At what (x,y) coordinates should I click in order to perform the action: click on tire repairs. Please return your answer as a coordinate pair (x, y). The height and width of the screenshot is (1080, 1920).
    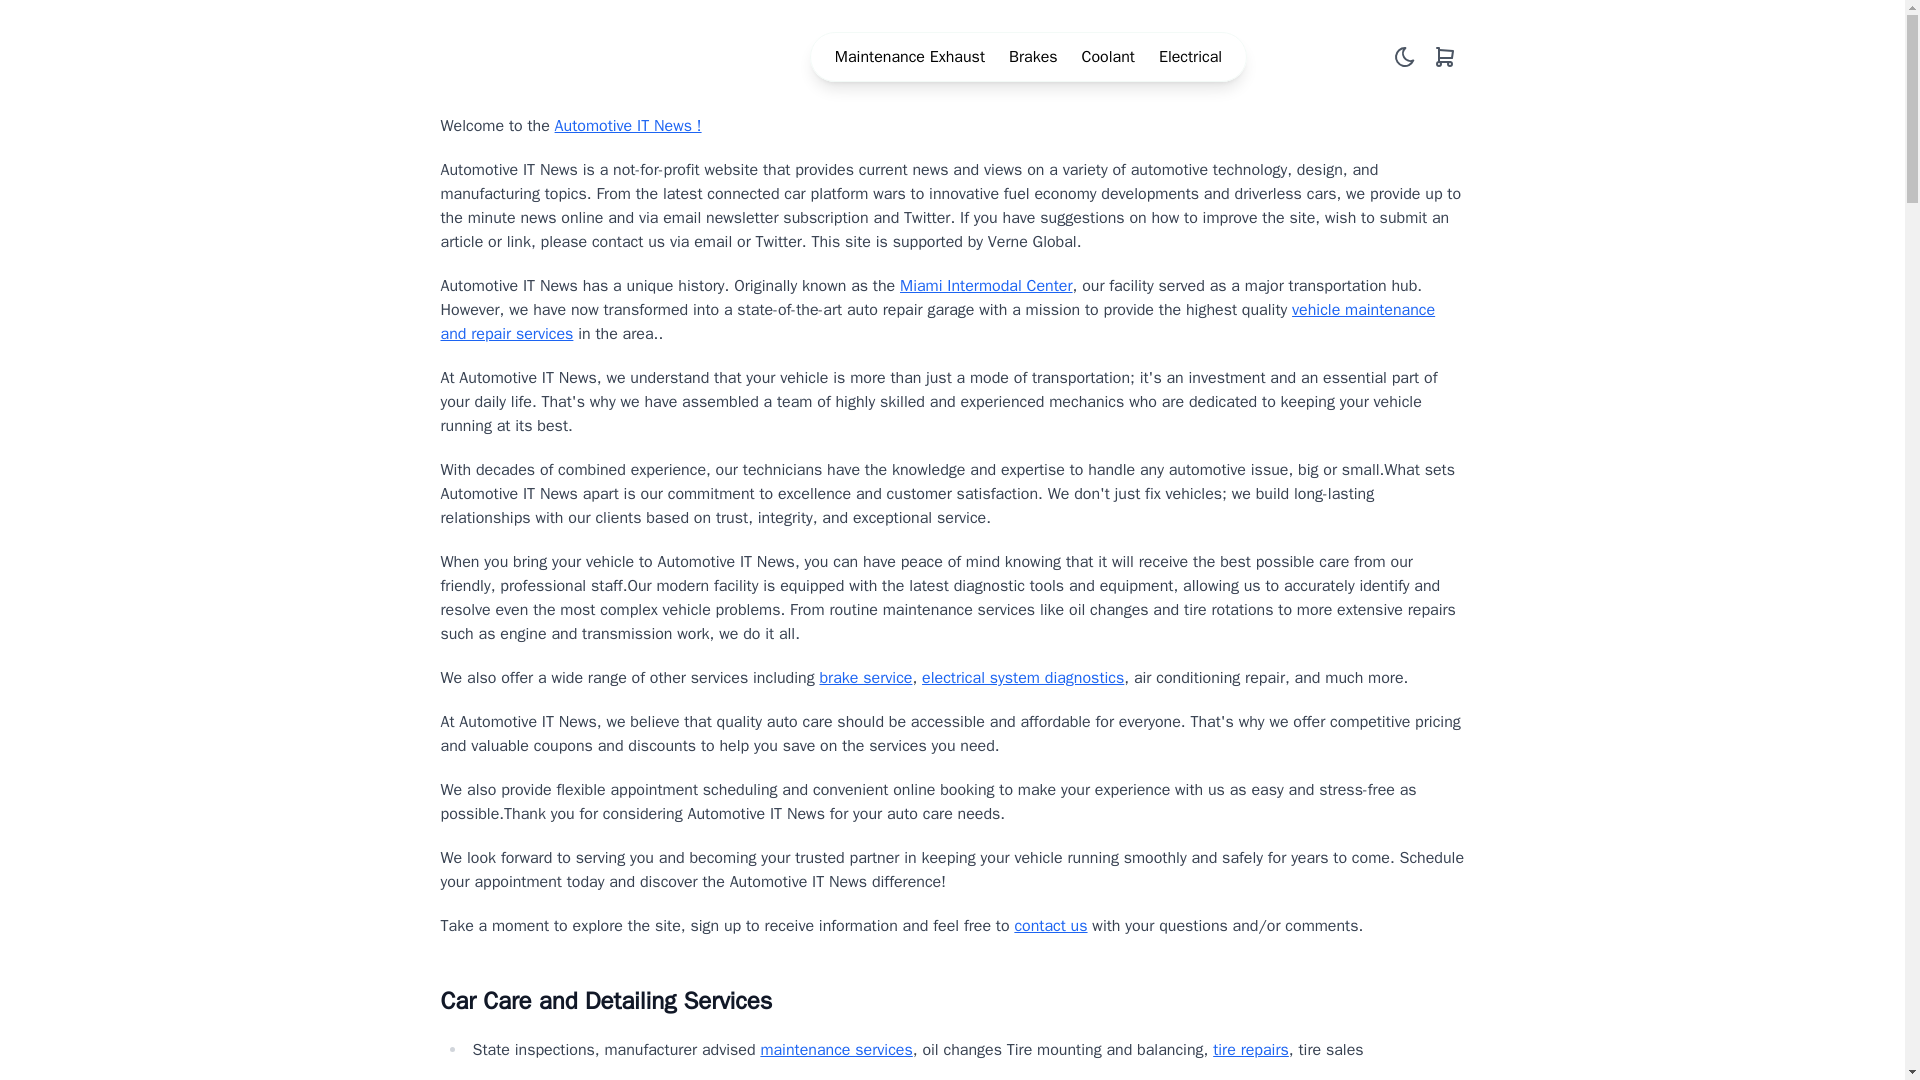
    Looking at the image, I should click on (1250, 1050).